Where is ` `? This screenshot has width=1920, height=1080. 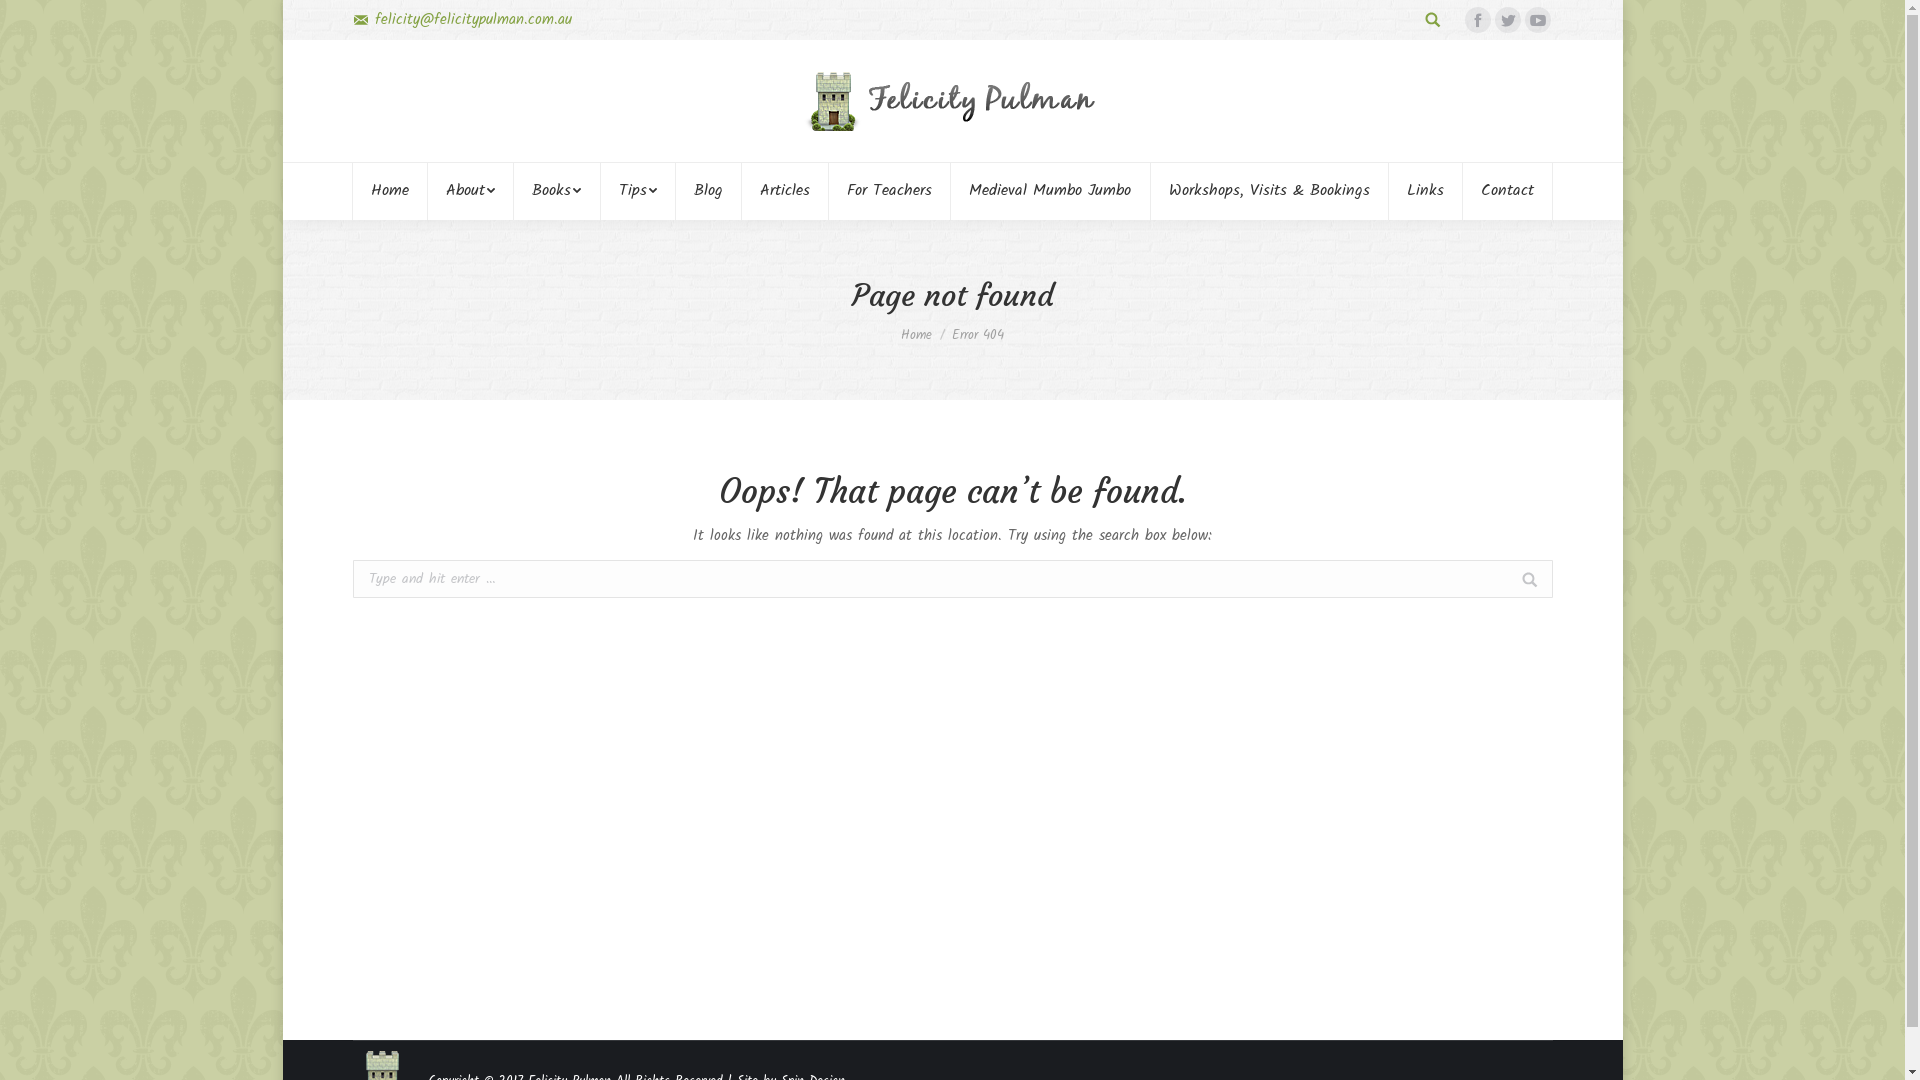
  is located at coordinates (1433, 20).